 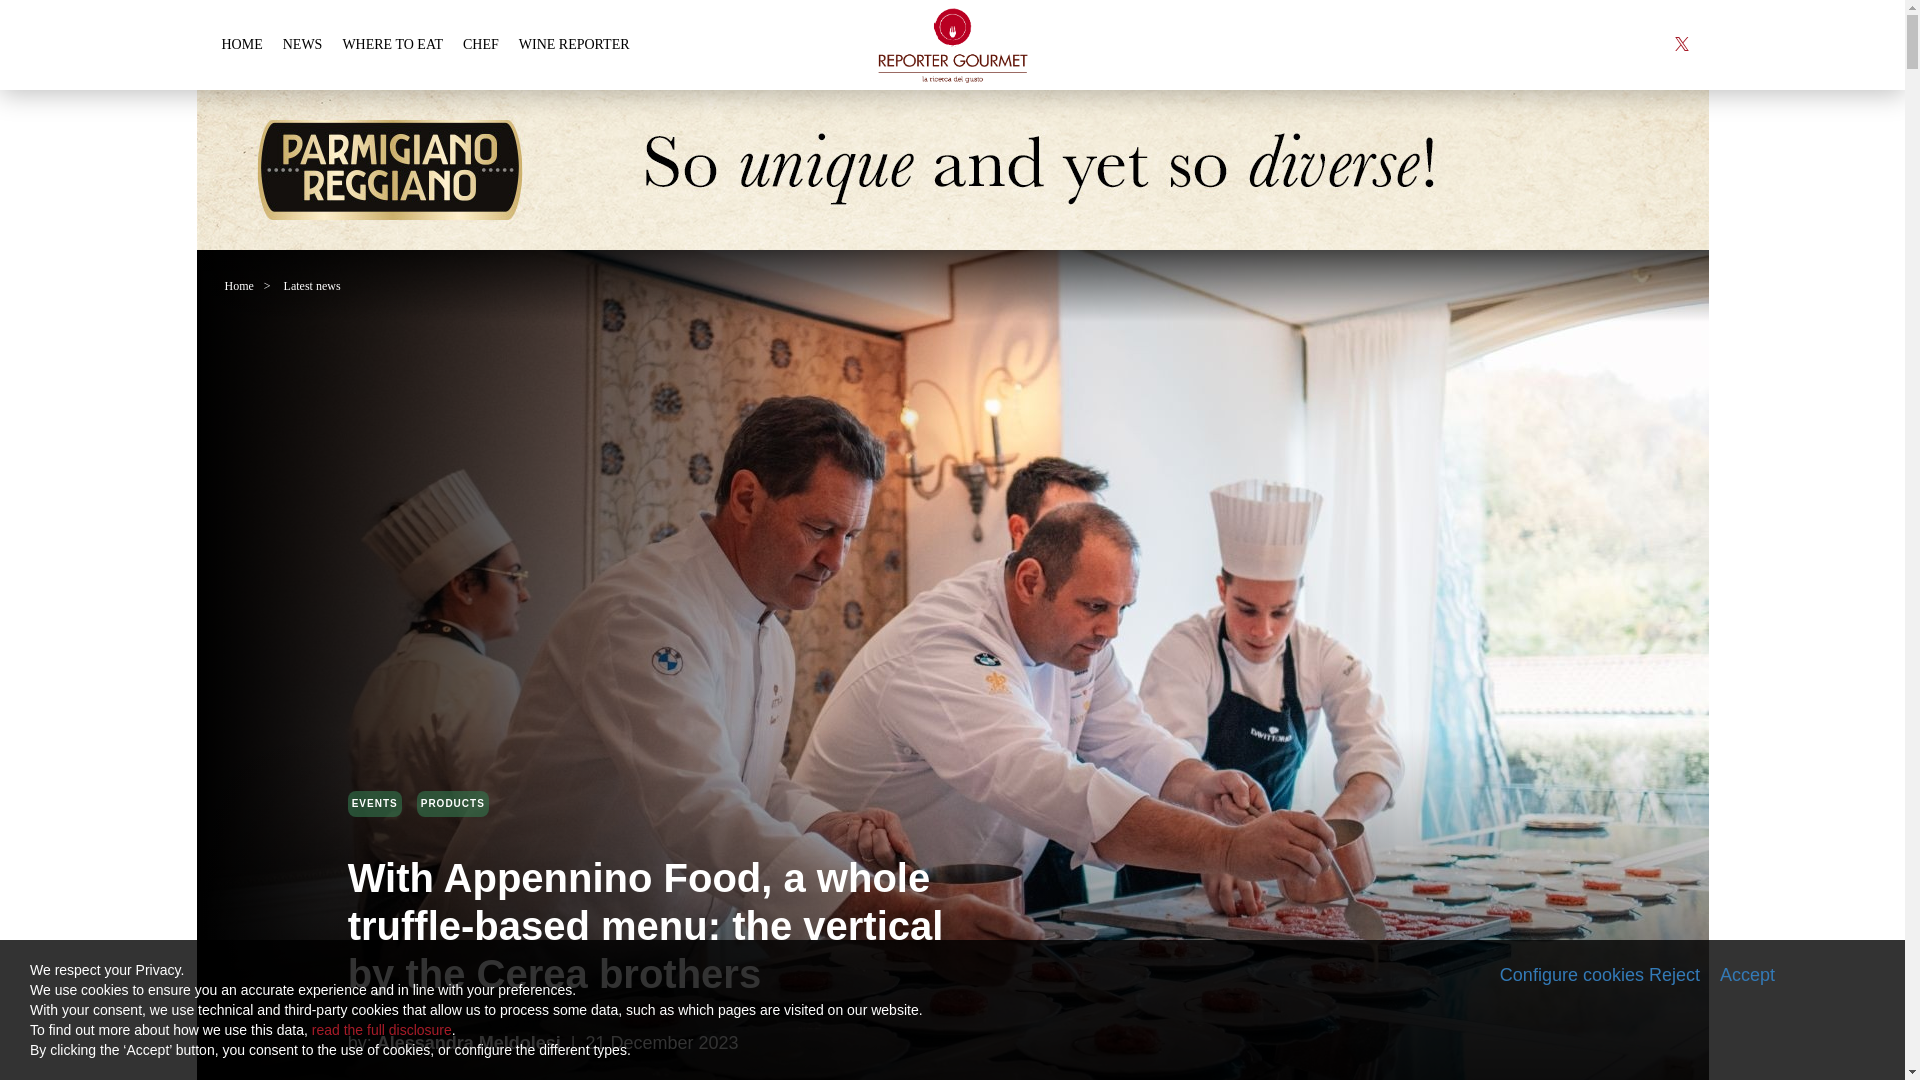 I want to click on twitter, so click(x=1674, y=44).